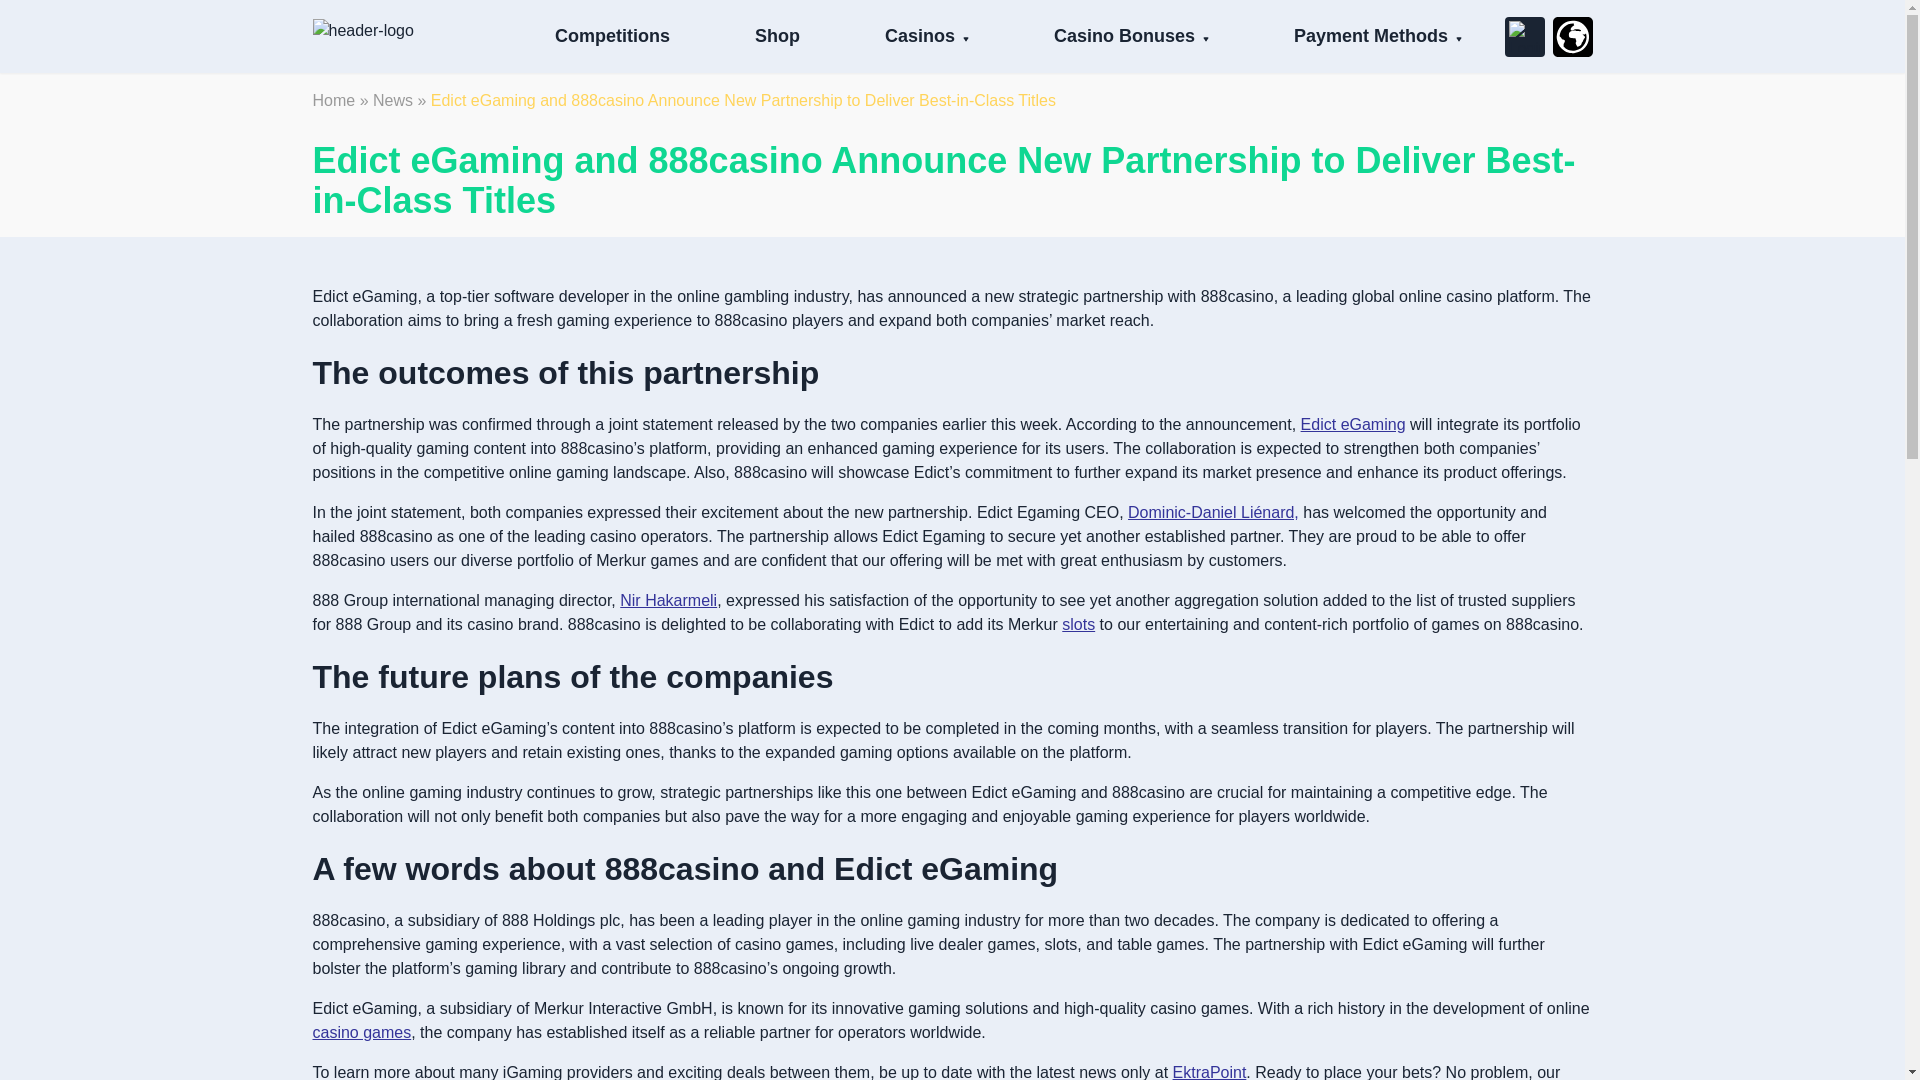 Image resolution: width=1920 pixels, height=1080 pixels. I want to click on Casino Bonuses, so click(1124, 36).